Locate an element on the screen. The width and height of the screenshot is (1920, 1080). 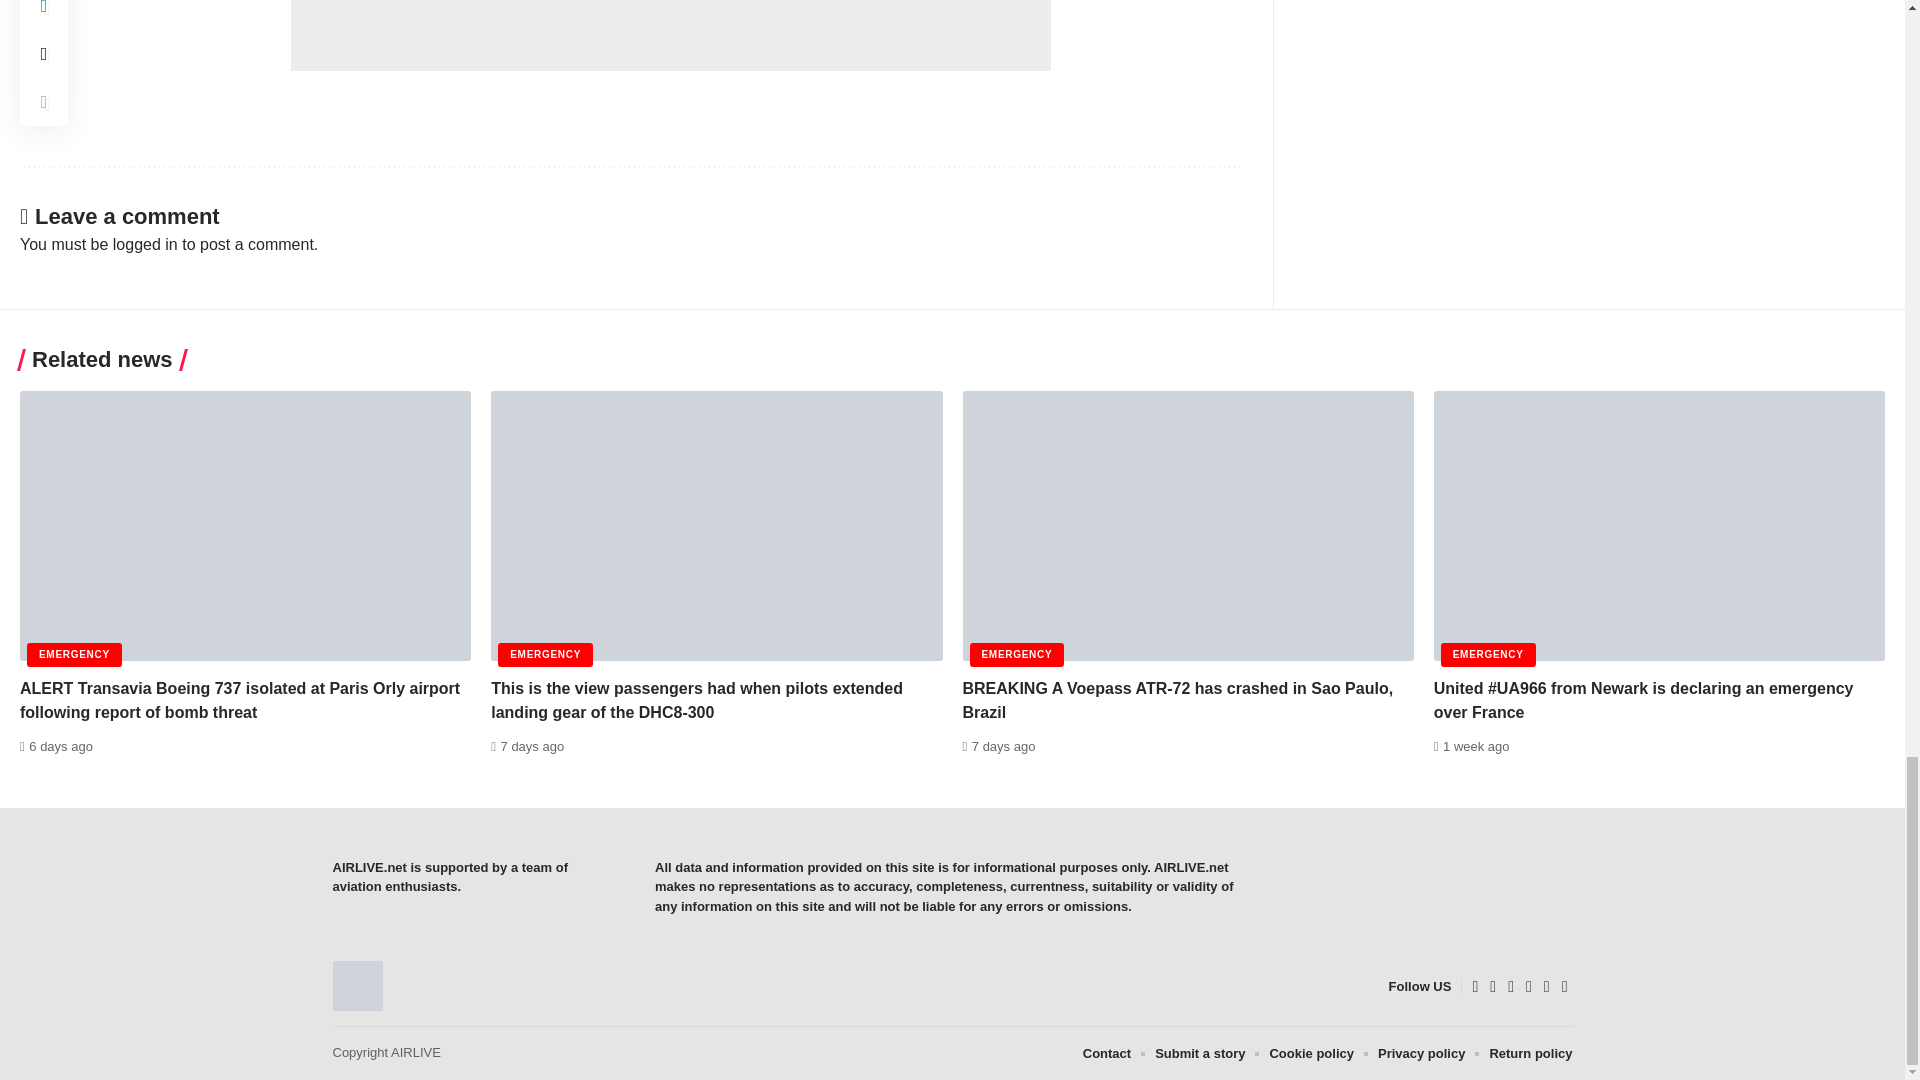
AIRLIVE is located at coordinates (357, 986).